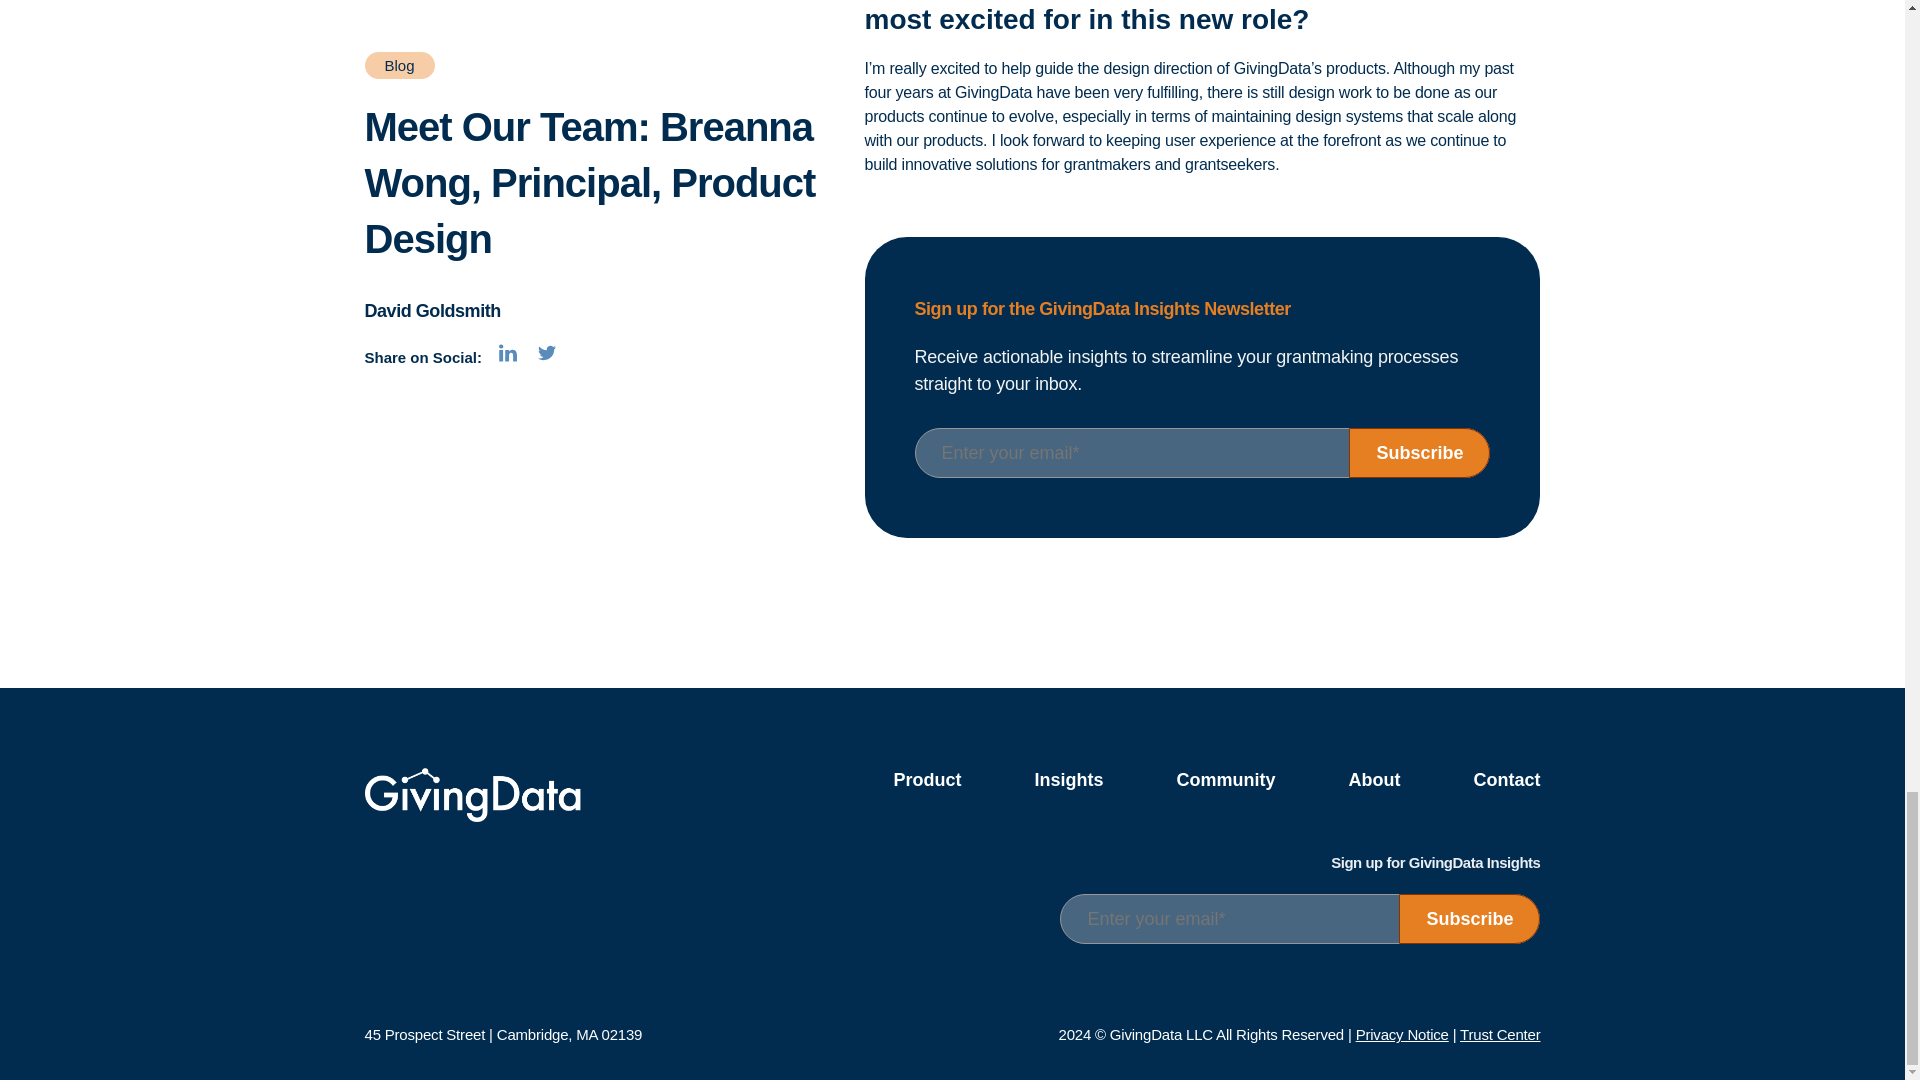  Describe the element at coordinates (1068, 780) in the screenshot. I see `Insights` at that location.